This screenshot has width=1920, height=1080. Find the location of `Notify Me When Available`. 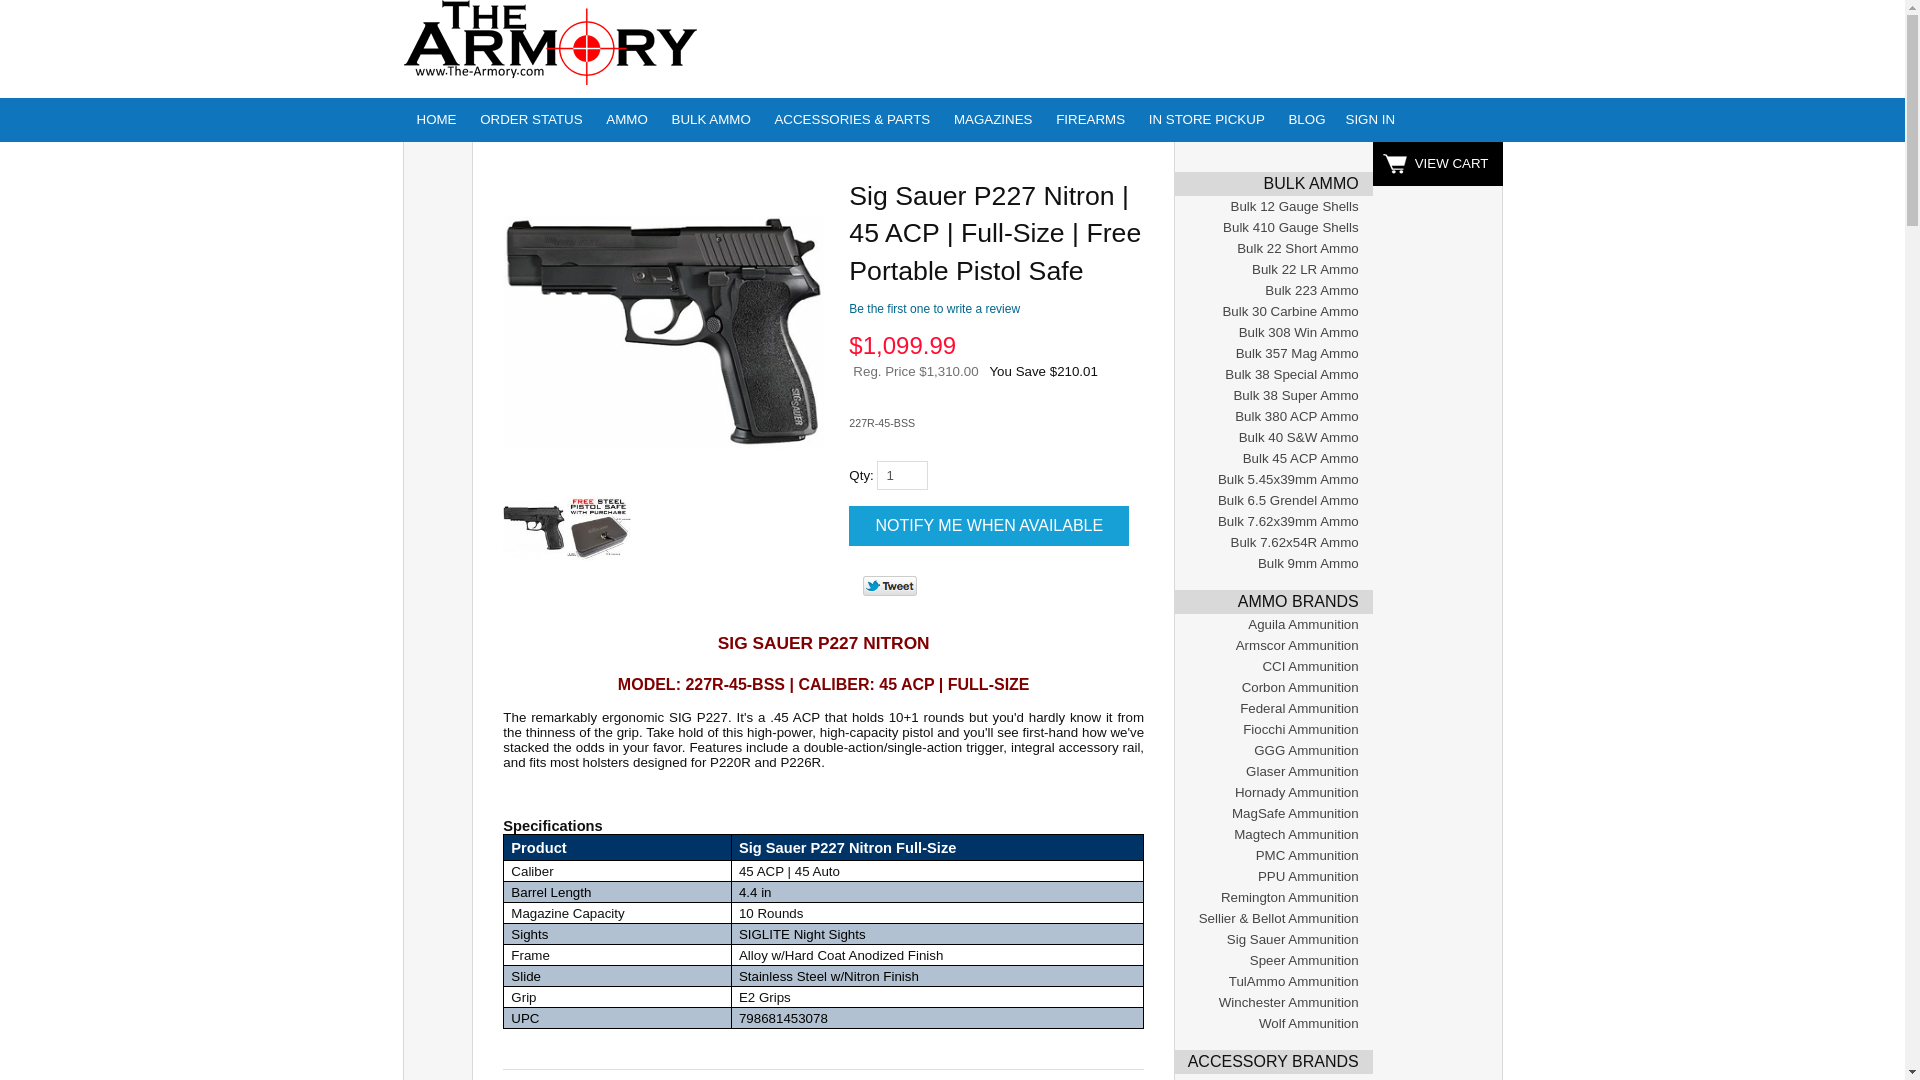

Notify Me When Available is located at coordinates (988, 526).